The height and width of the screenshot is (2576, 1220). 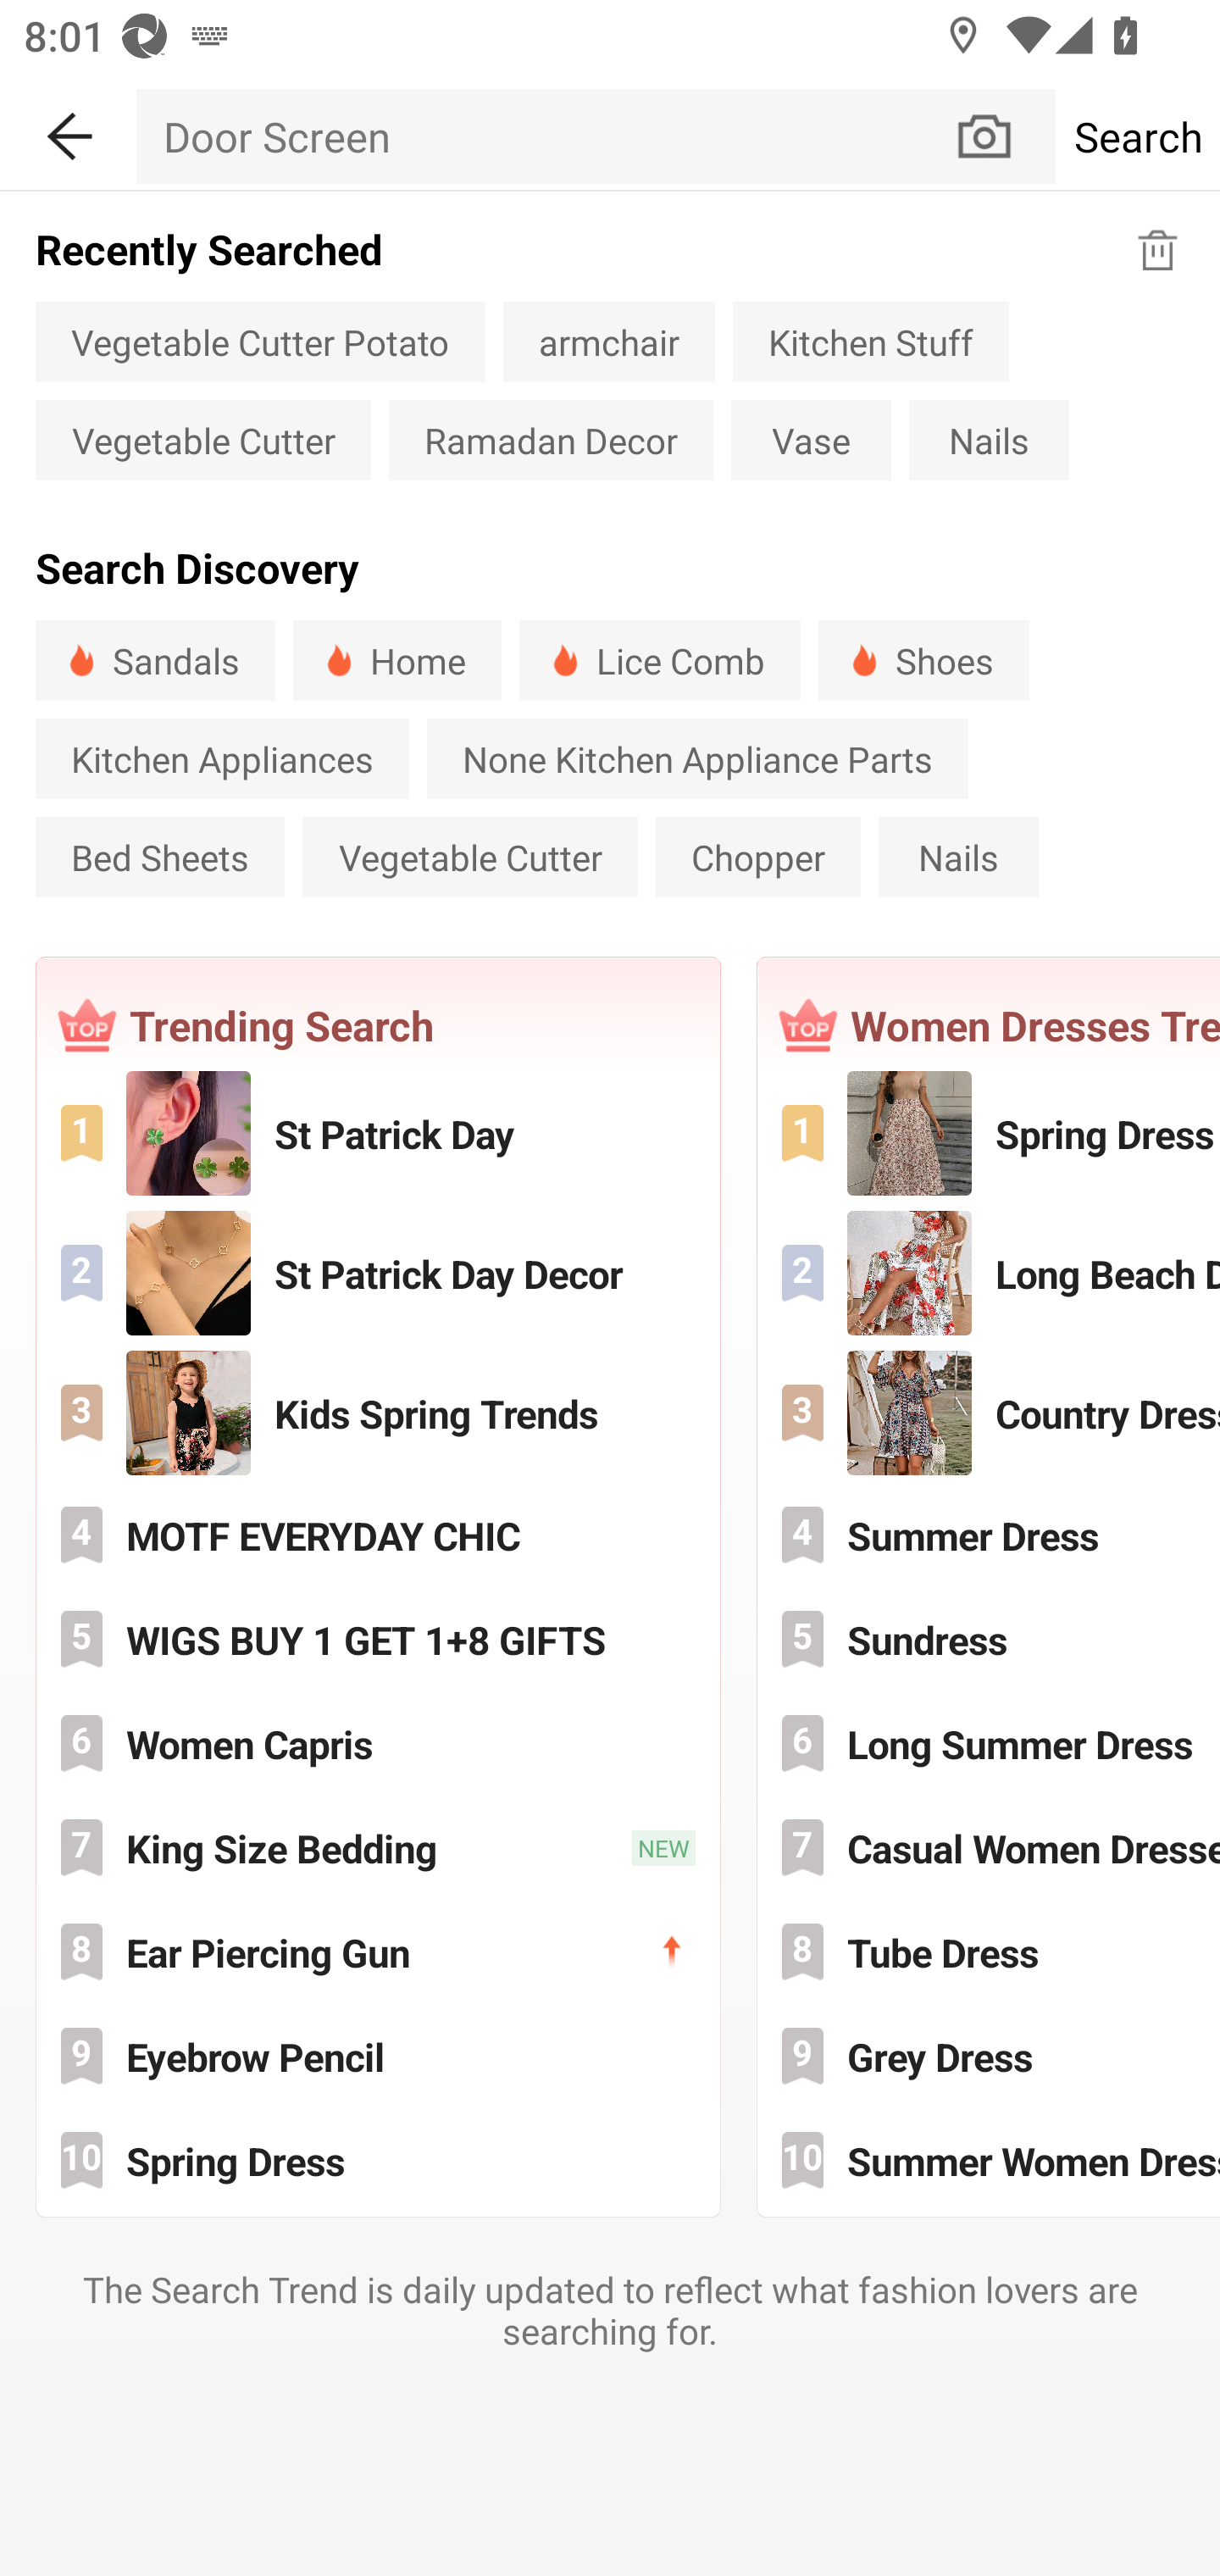 I want to click on Casual Women Dresses 7 Casual Women Dresses, so click(x=990, y=1848).